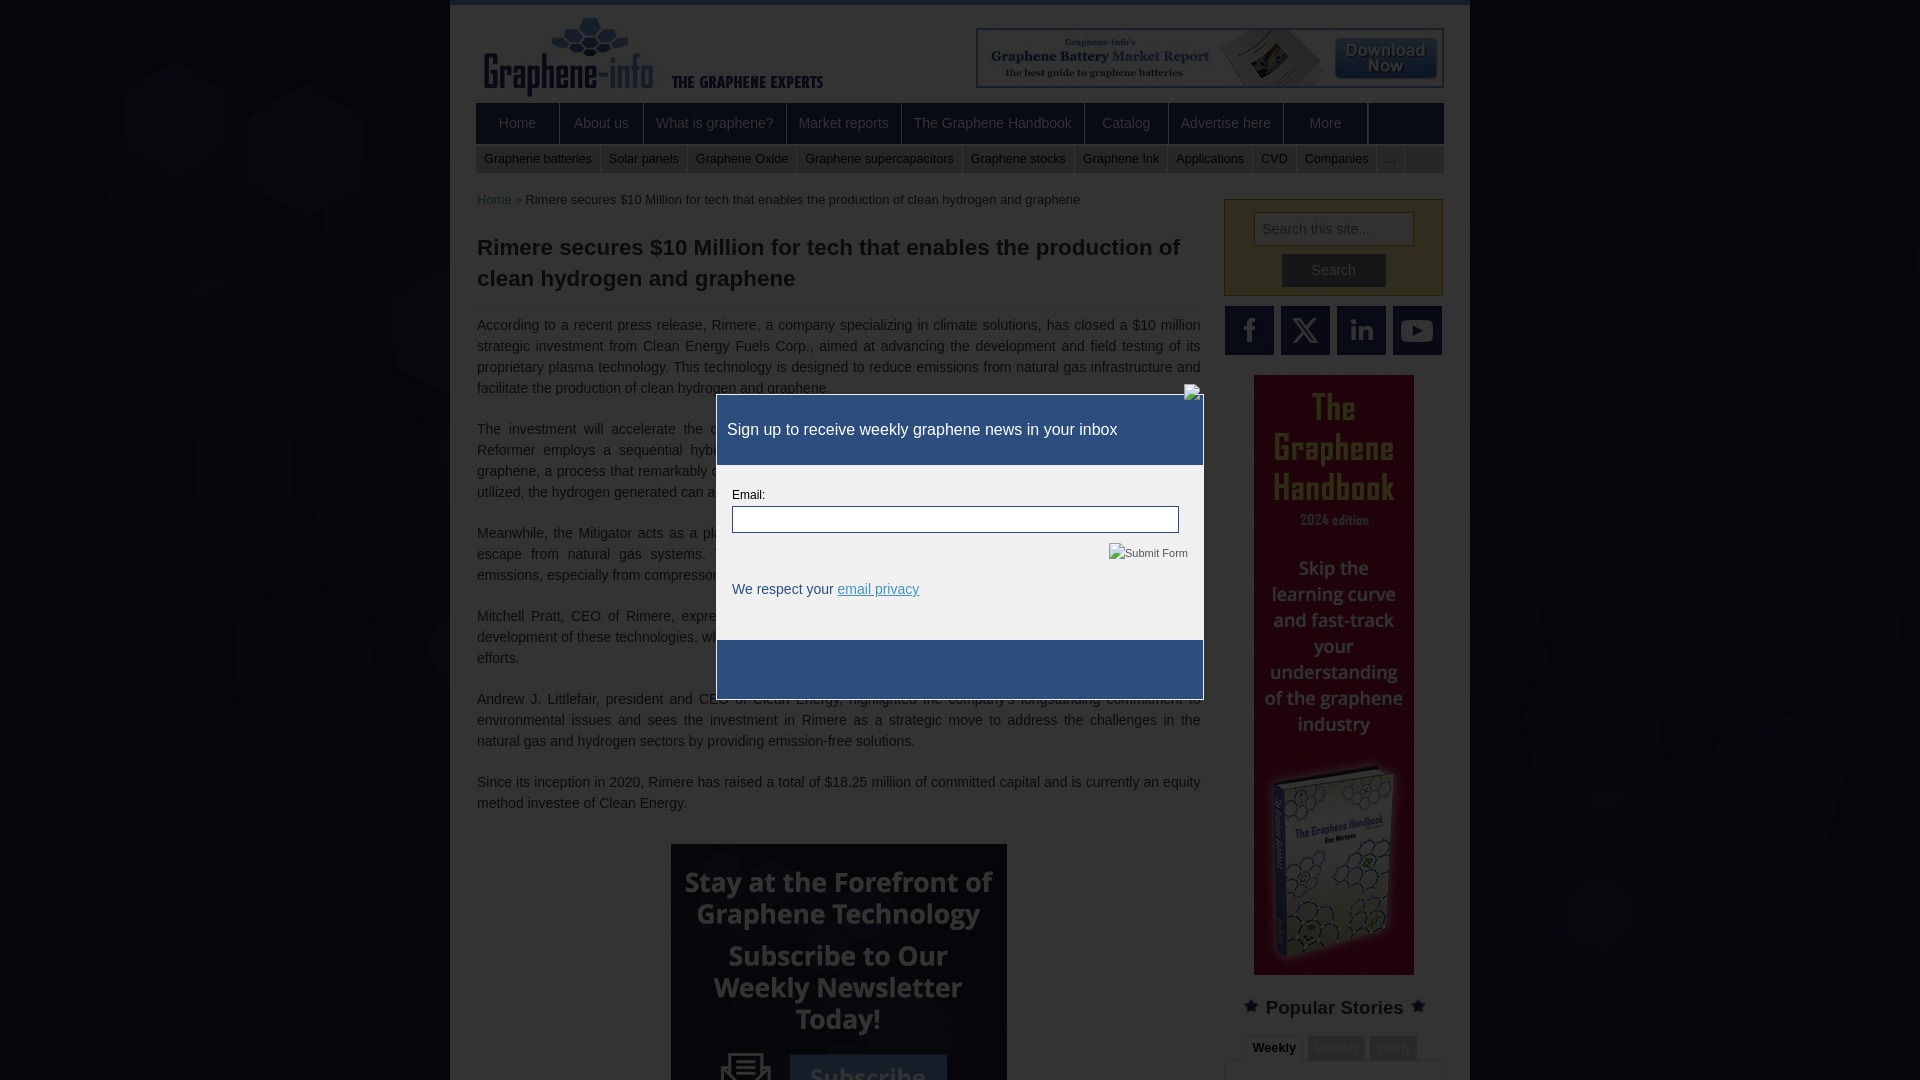 This screenshot has height=1080, width=1920. I want to click on Market reports, so click(844, 122).